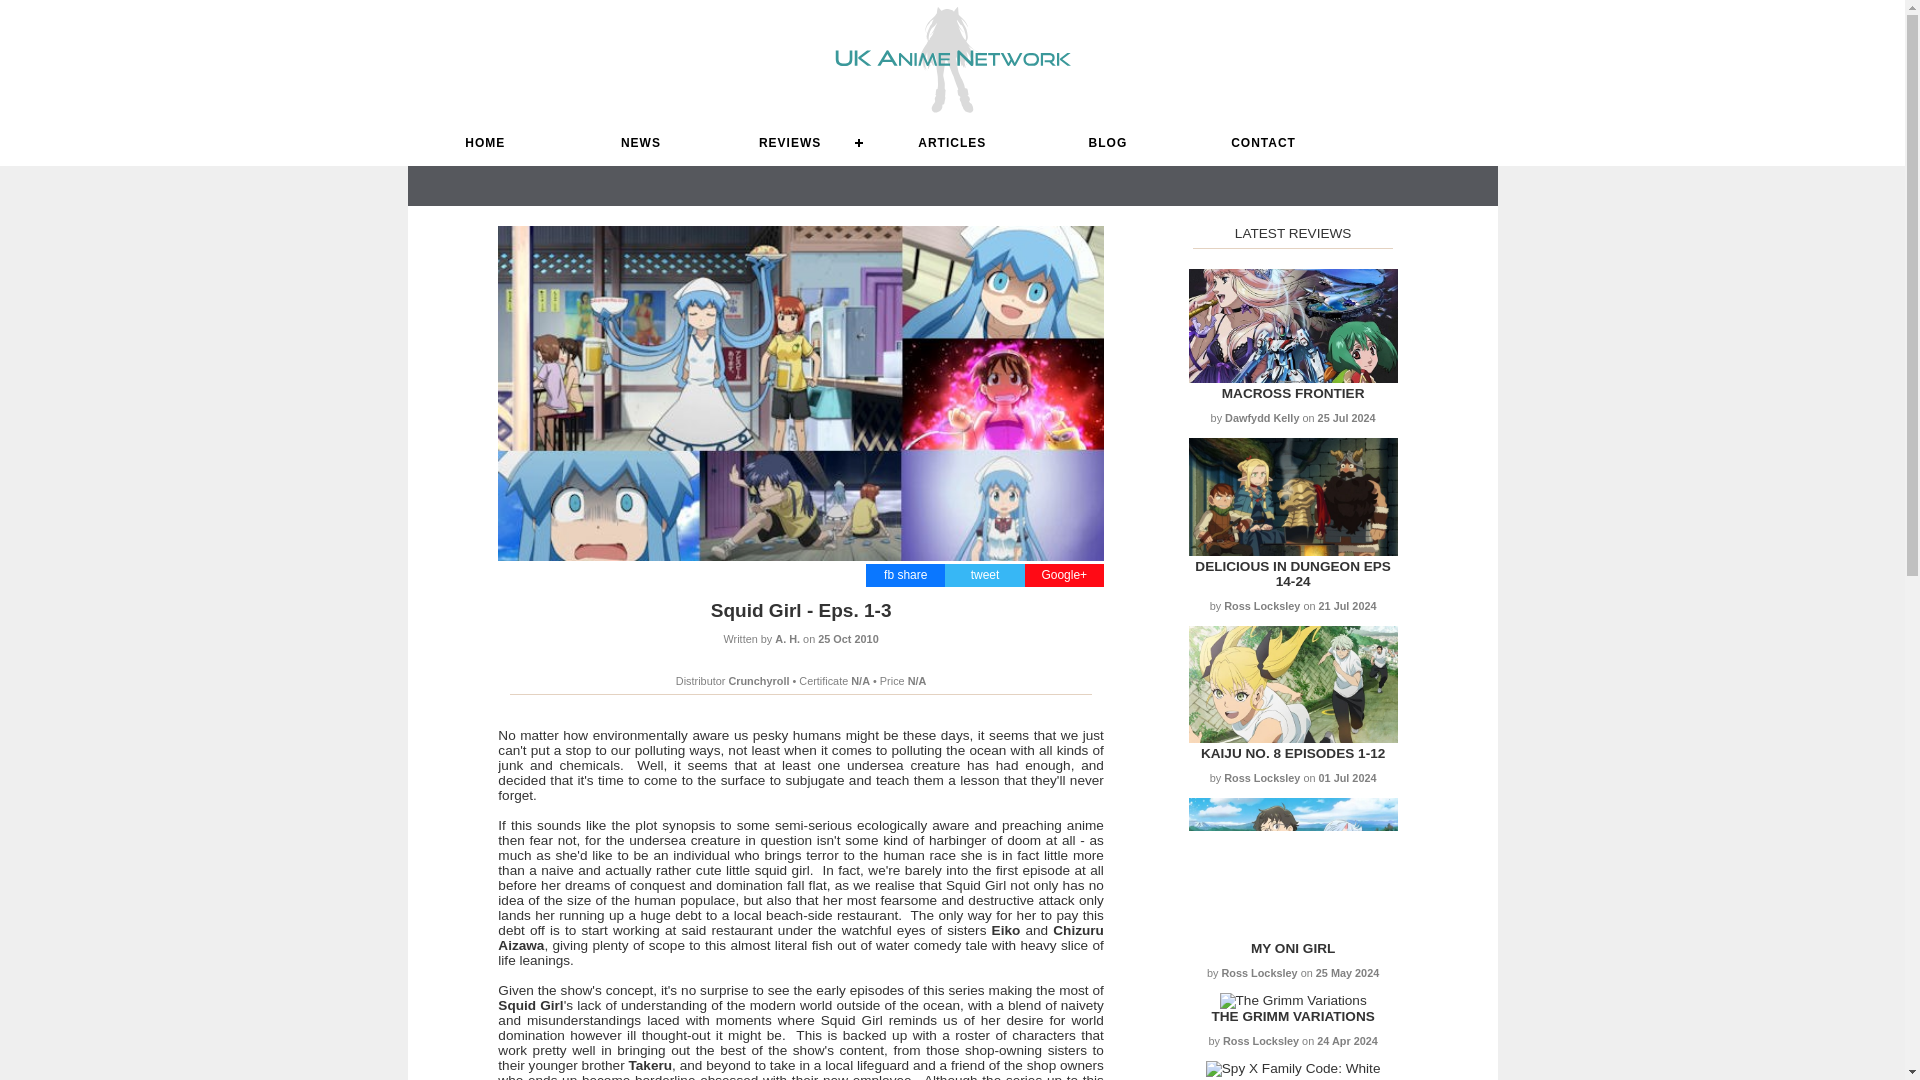 The image size is (1920, 1080). Describe the element at coordinates (1292, 948) in the screenshot. I see `My Oni Girl` at that location.